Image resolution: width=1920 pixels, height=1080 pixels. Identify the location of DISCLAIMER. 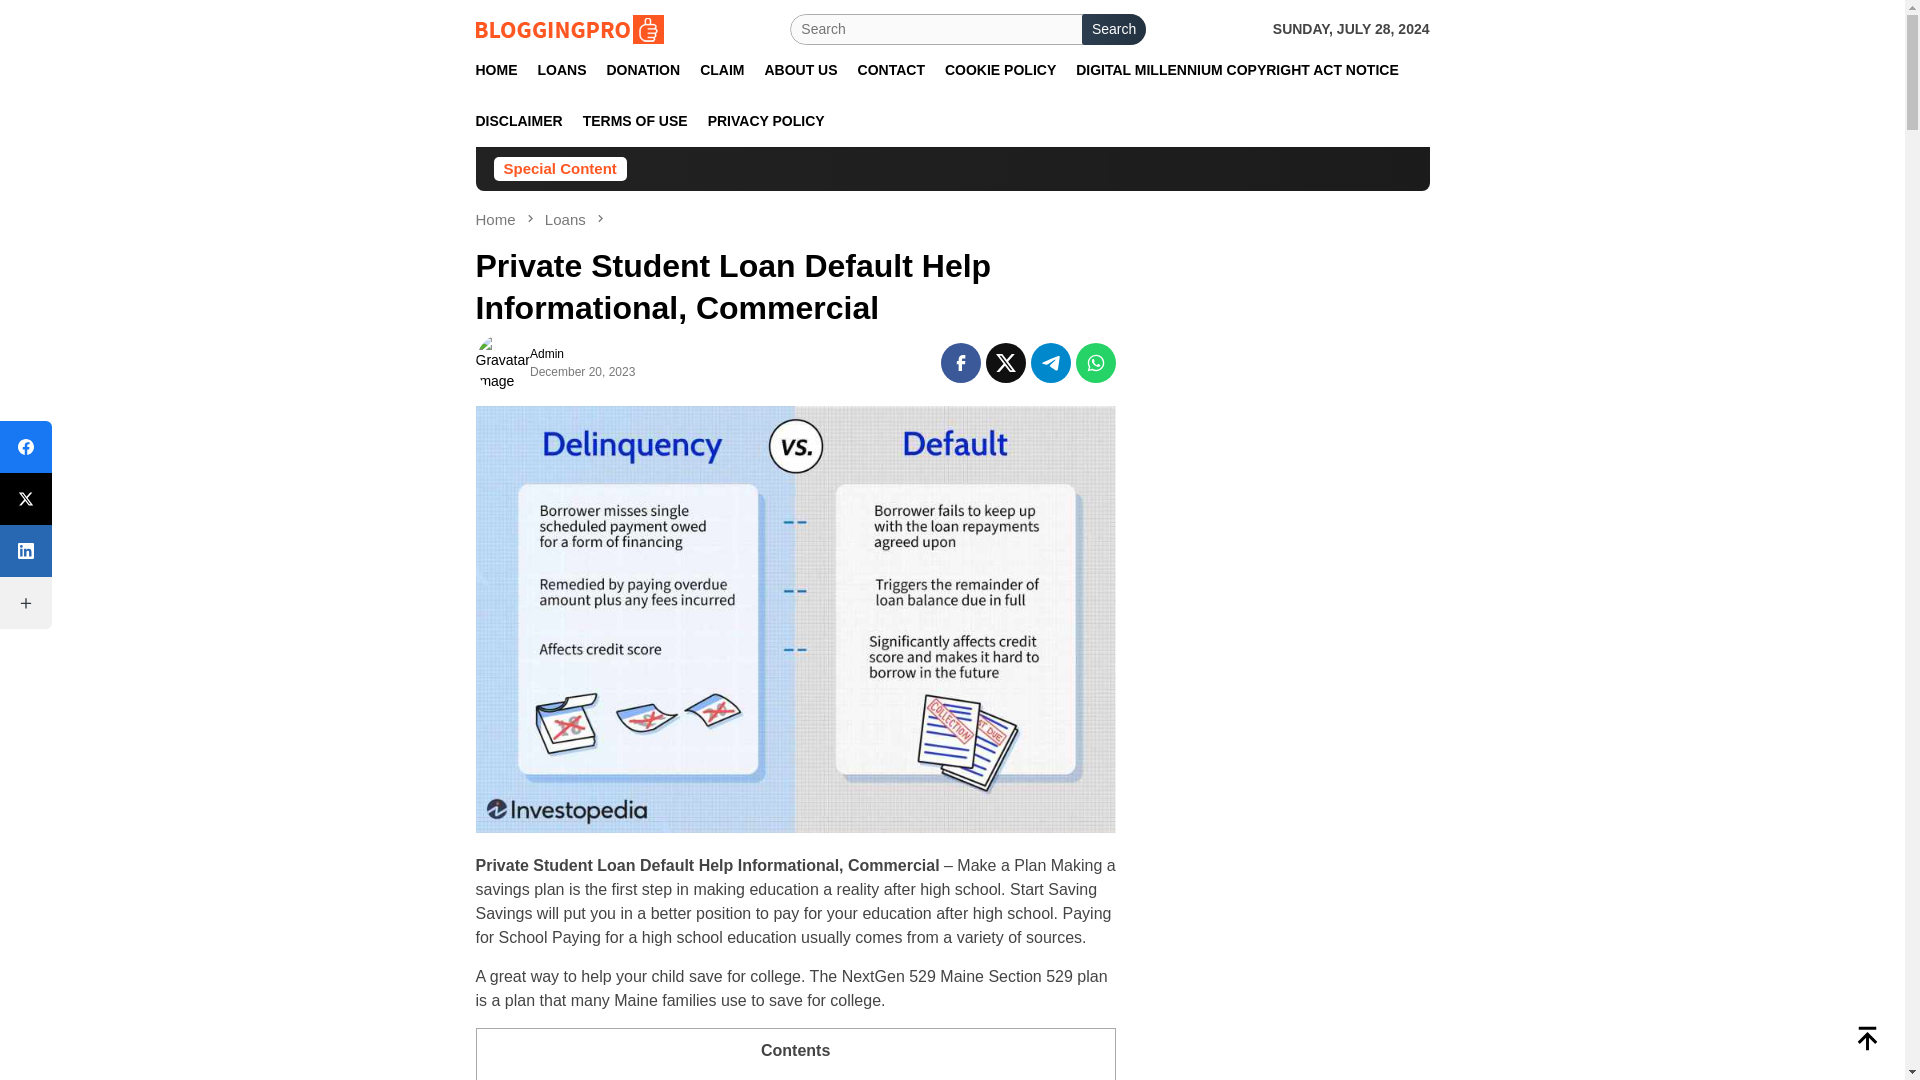
(519, 121).